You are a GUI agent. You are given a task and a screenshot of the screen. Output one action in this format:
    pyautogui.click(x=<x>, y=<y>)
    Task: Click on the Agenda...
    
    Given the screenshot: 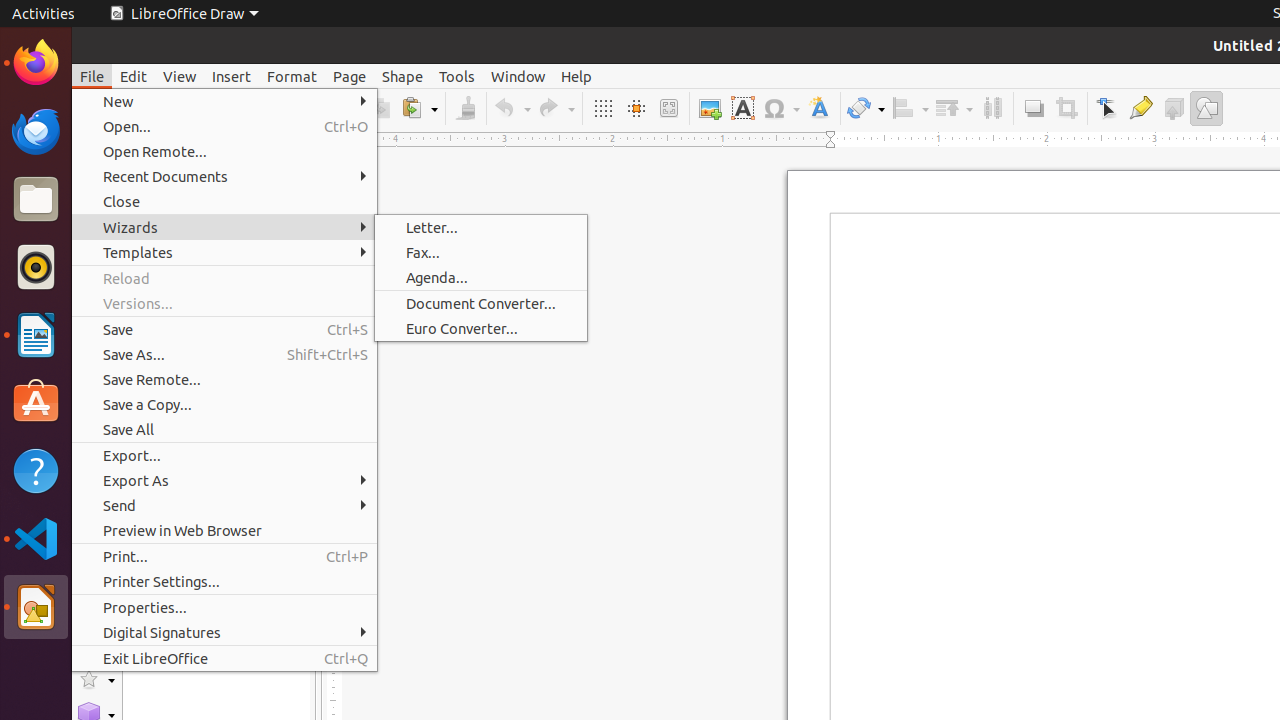 What is the action you would take?
    pyautogui.click(x=481, y=278)
    